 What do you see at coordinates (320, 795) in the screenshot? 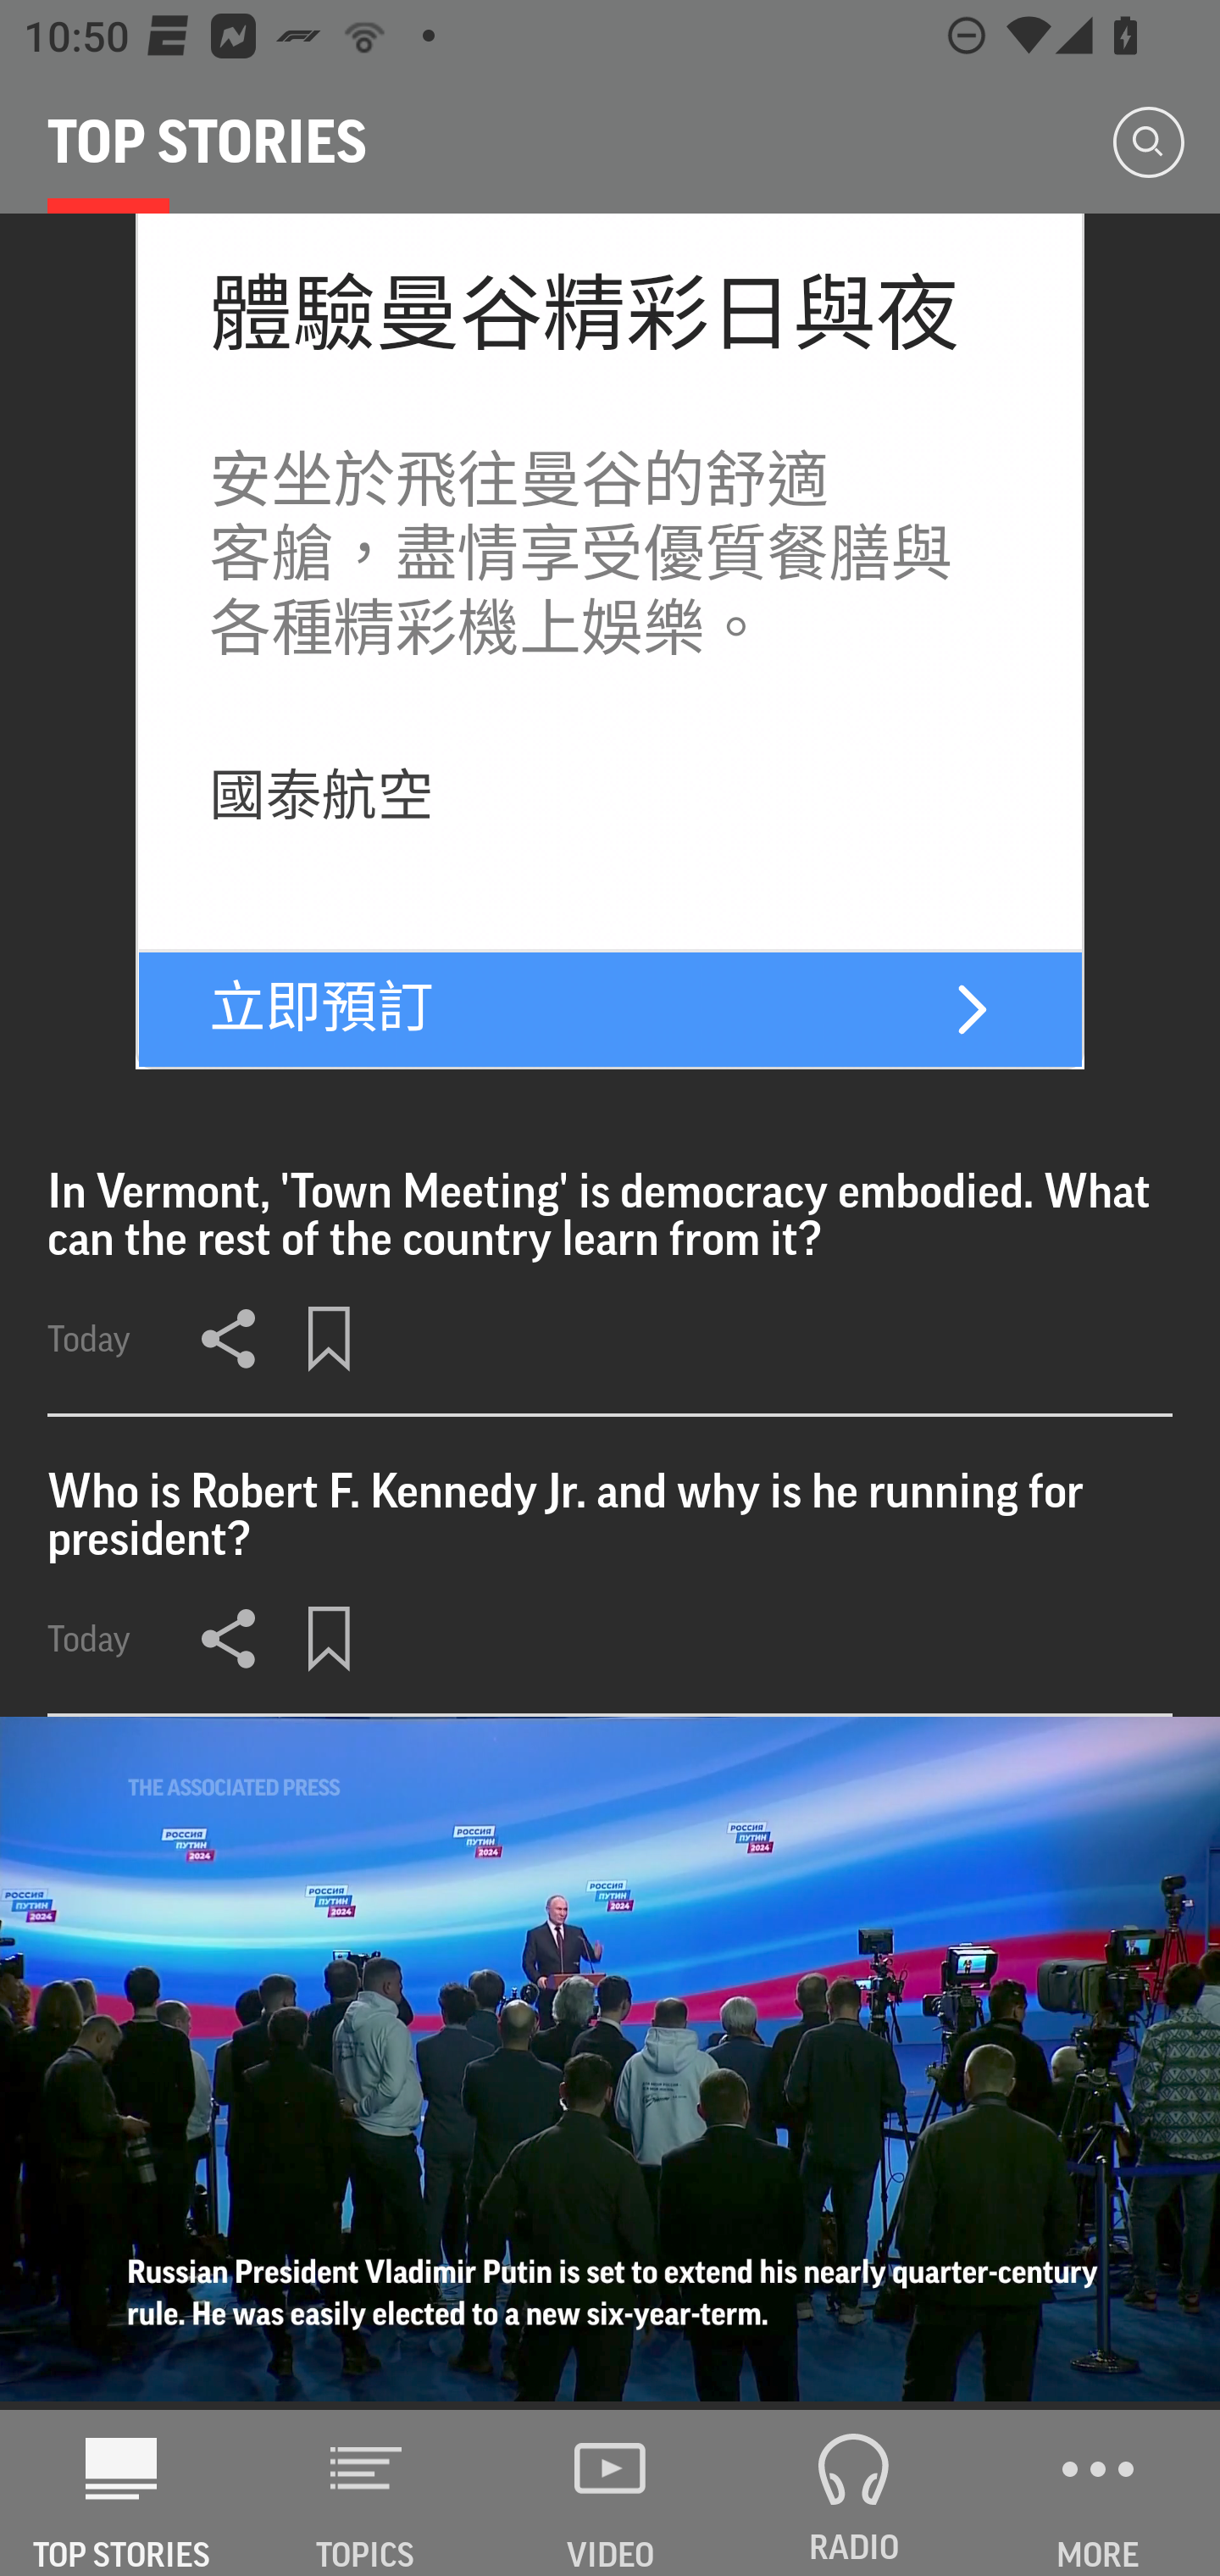
I see `國泰航空` at bounding box center [320, 795].